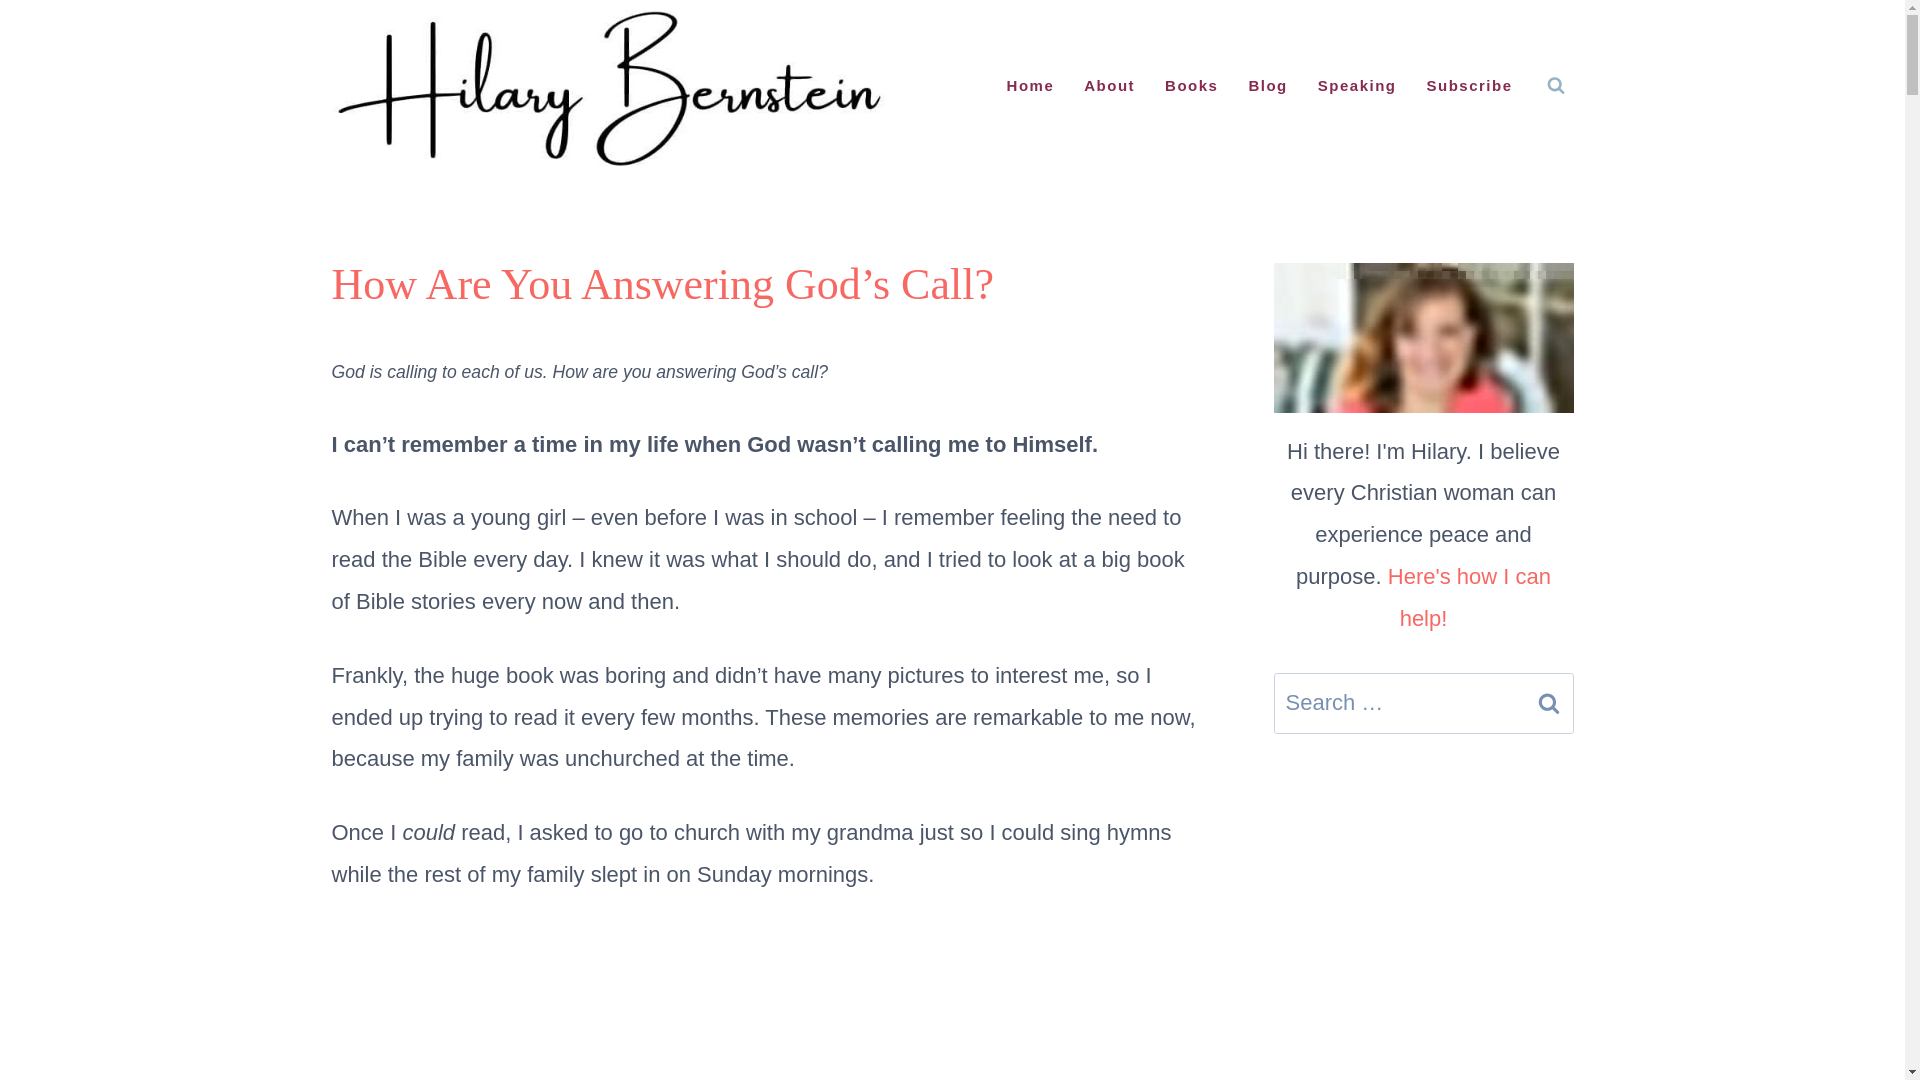 The width and height of the screenshot is (1920, 1080). I want to click on Home, so click(1030, 86).